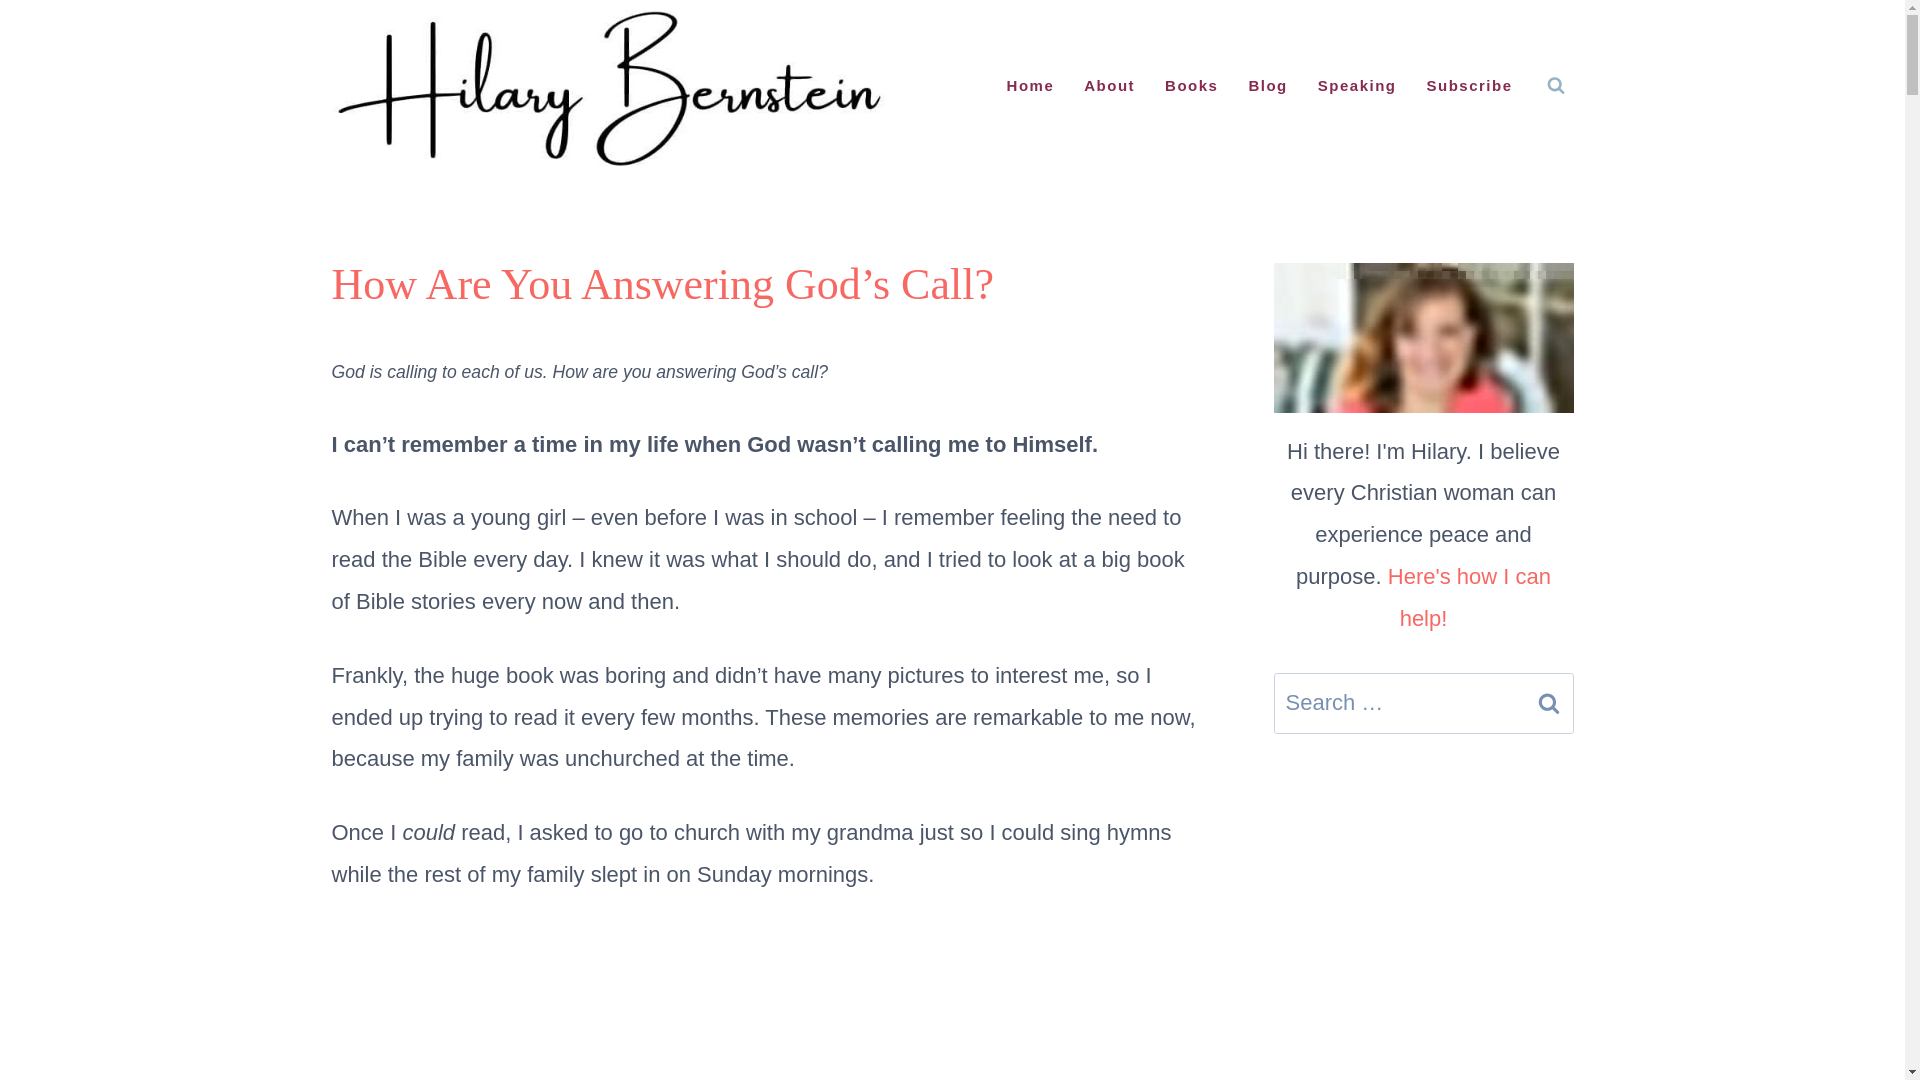 The width and height of the screenshot is (1920, 1080). I want to click on Home, so click(1030, 86).